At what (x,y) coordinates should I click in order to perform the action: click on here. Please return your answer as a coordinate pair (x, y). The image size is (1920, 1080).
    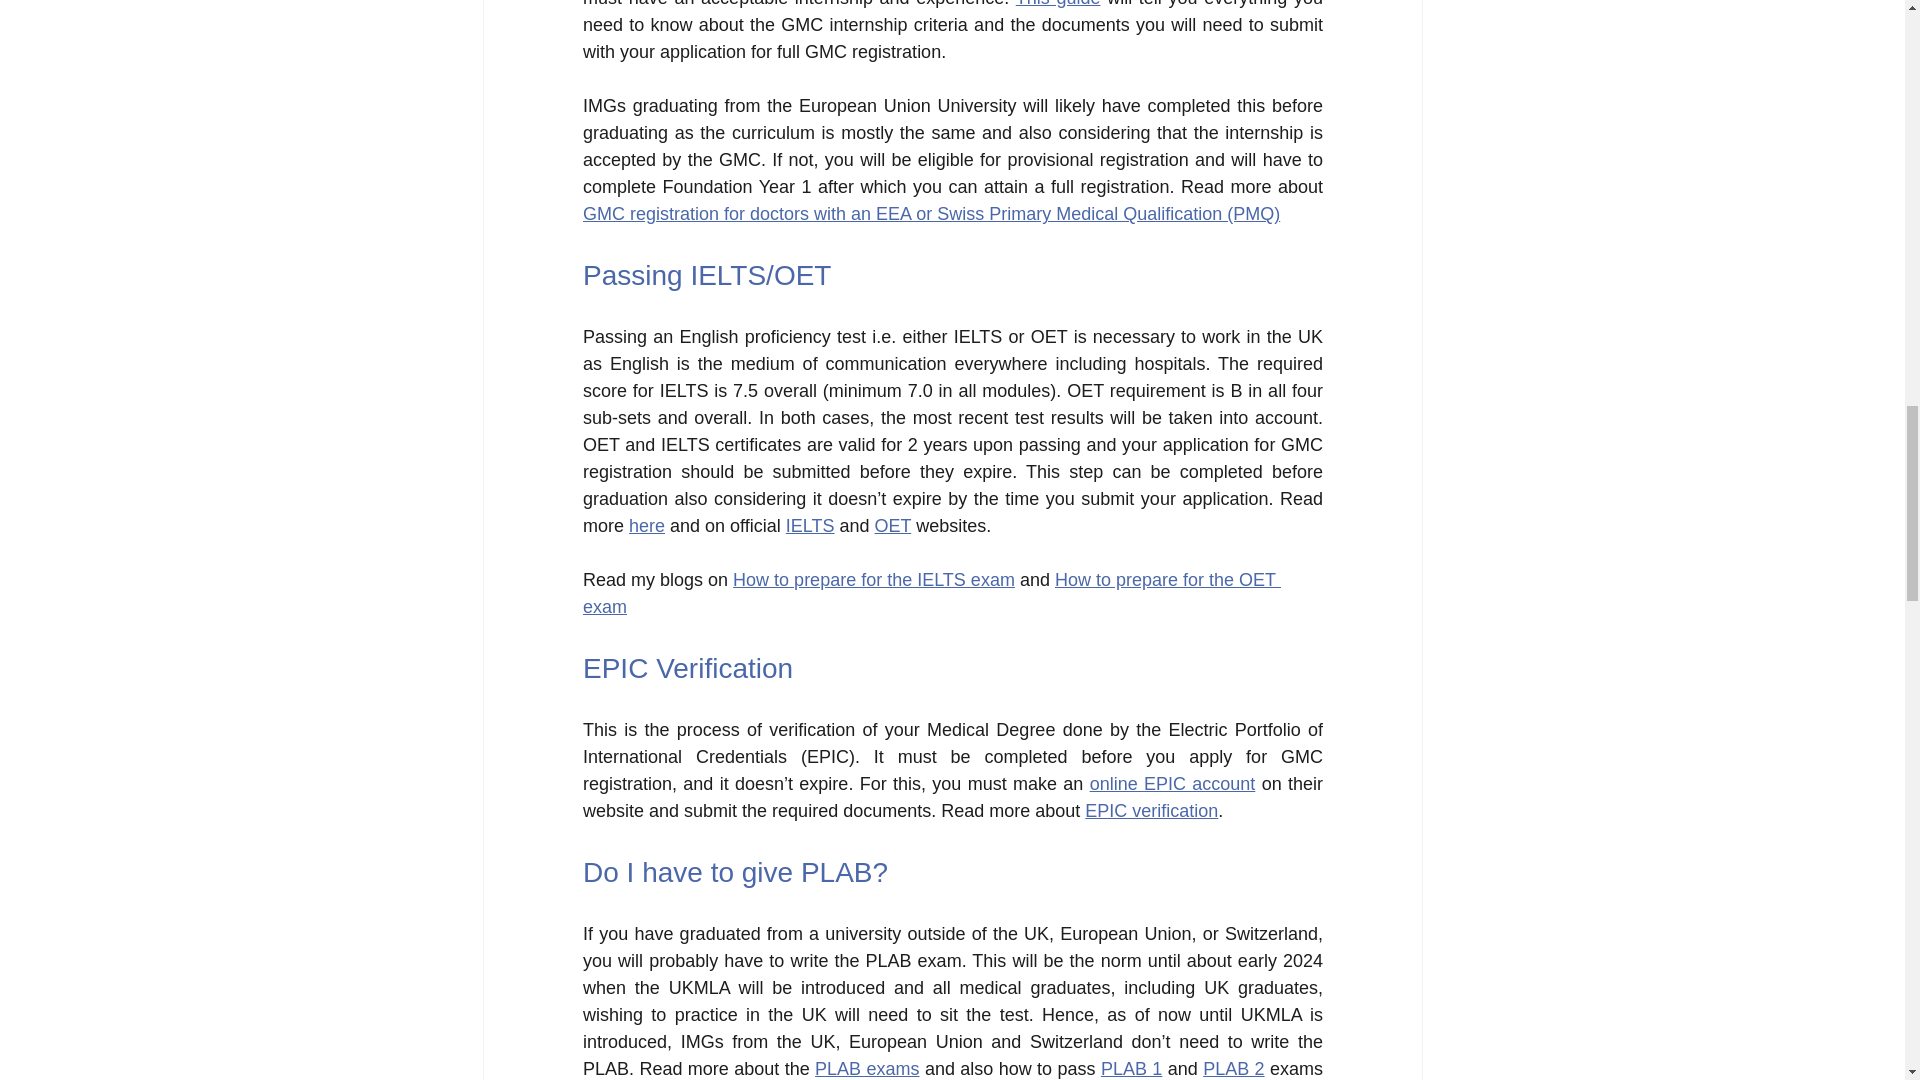
    Looking at the image, I should click on (646, 526).